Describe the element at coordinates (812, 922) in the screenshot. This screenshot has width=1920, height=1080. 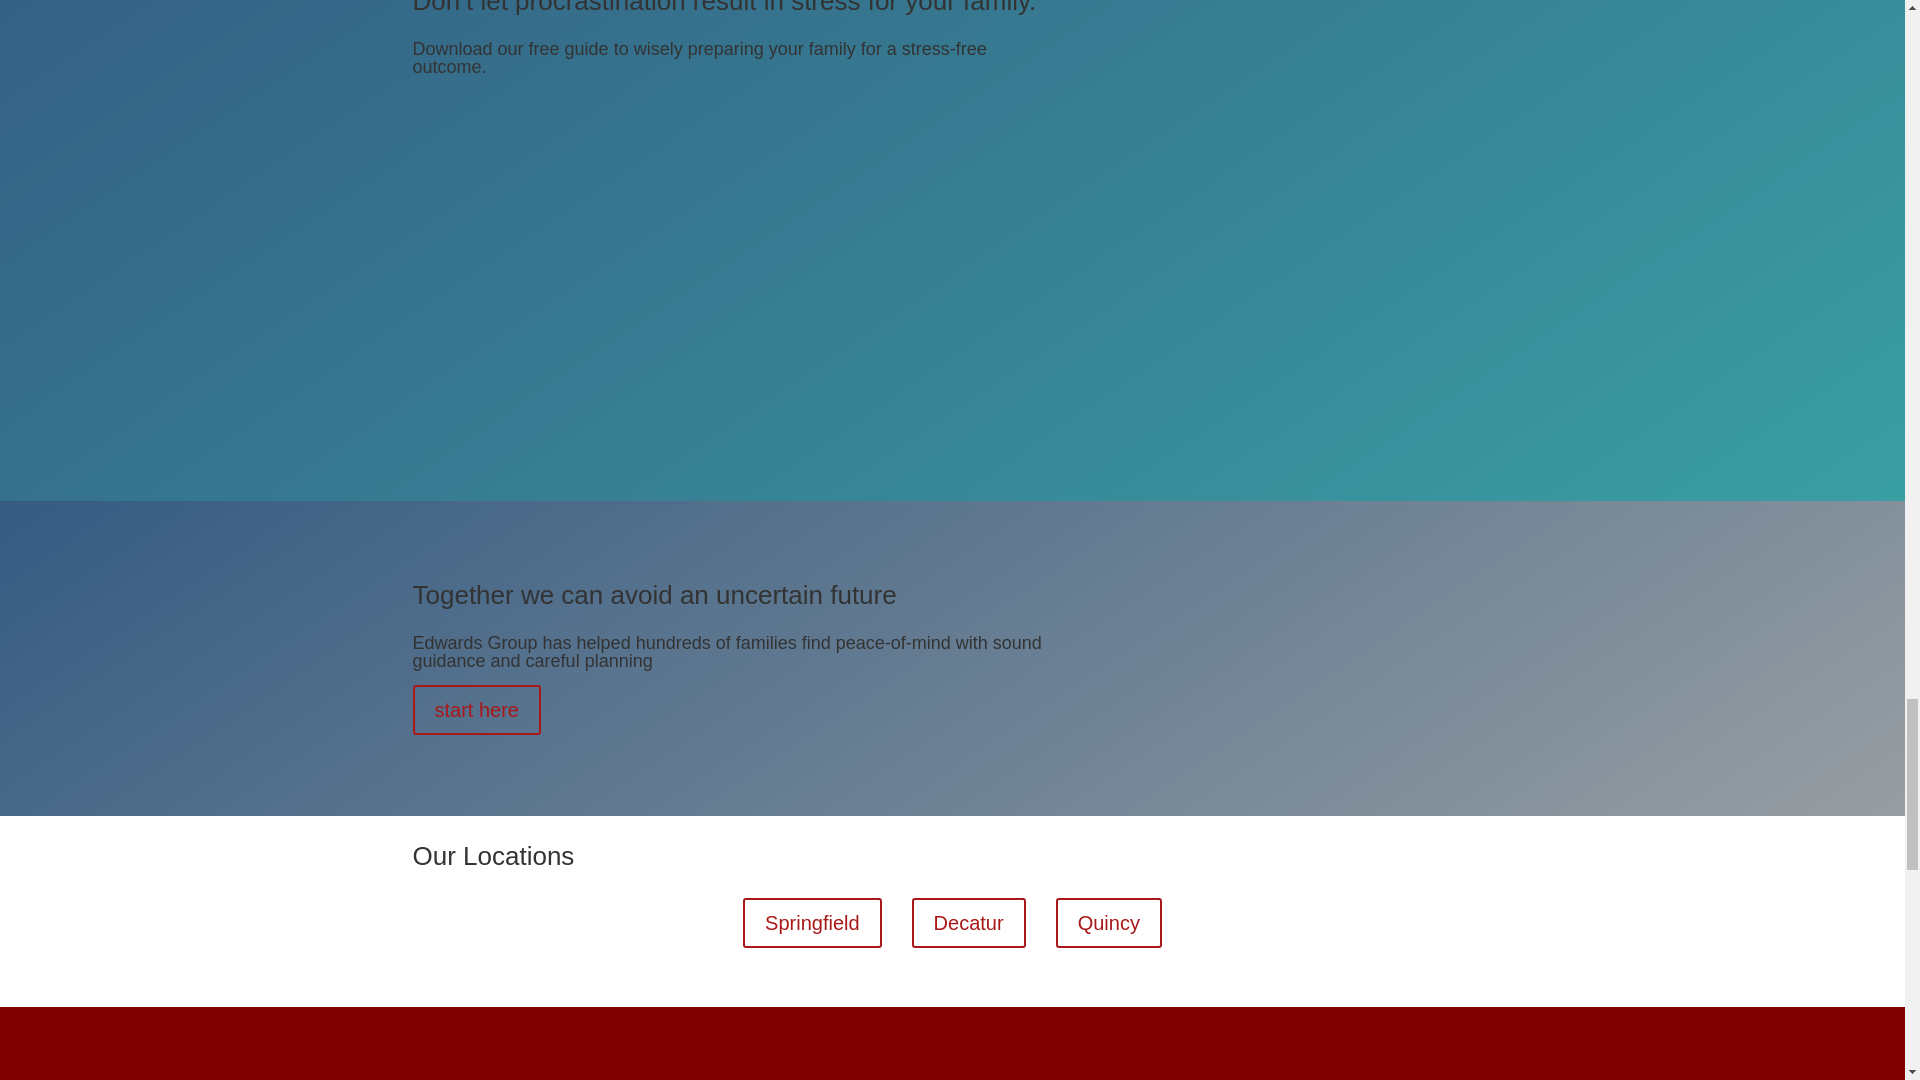
I see `Springfield` at that location.